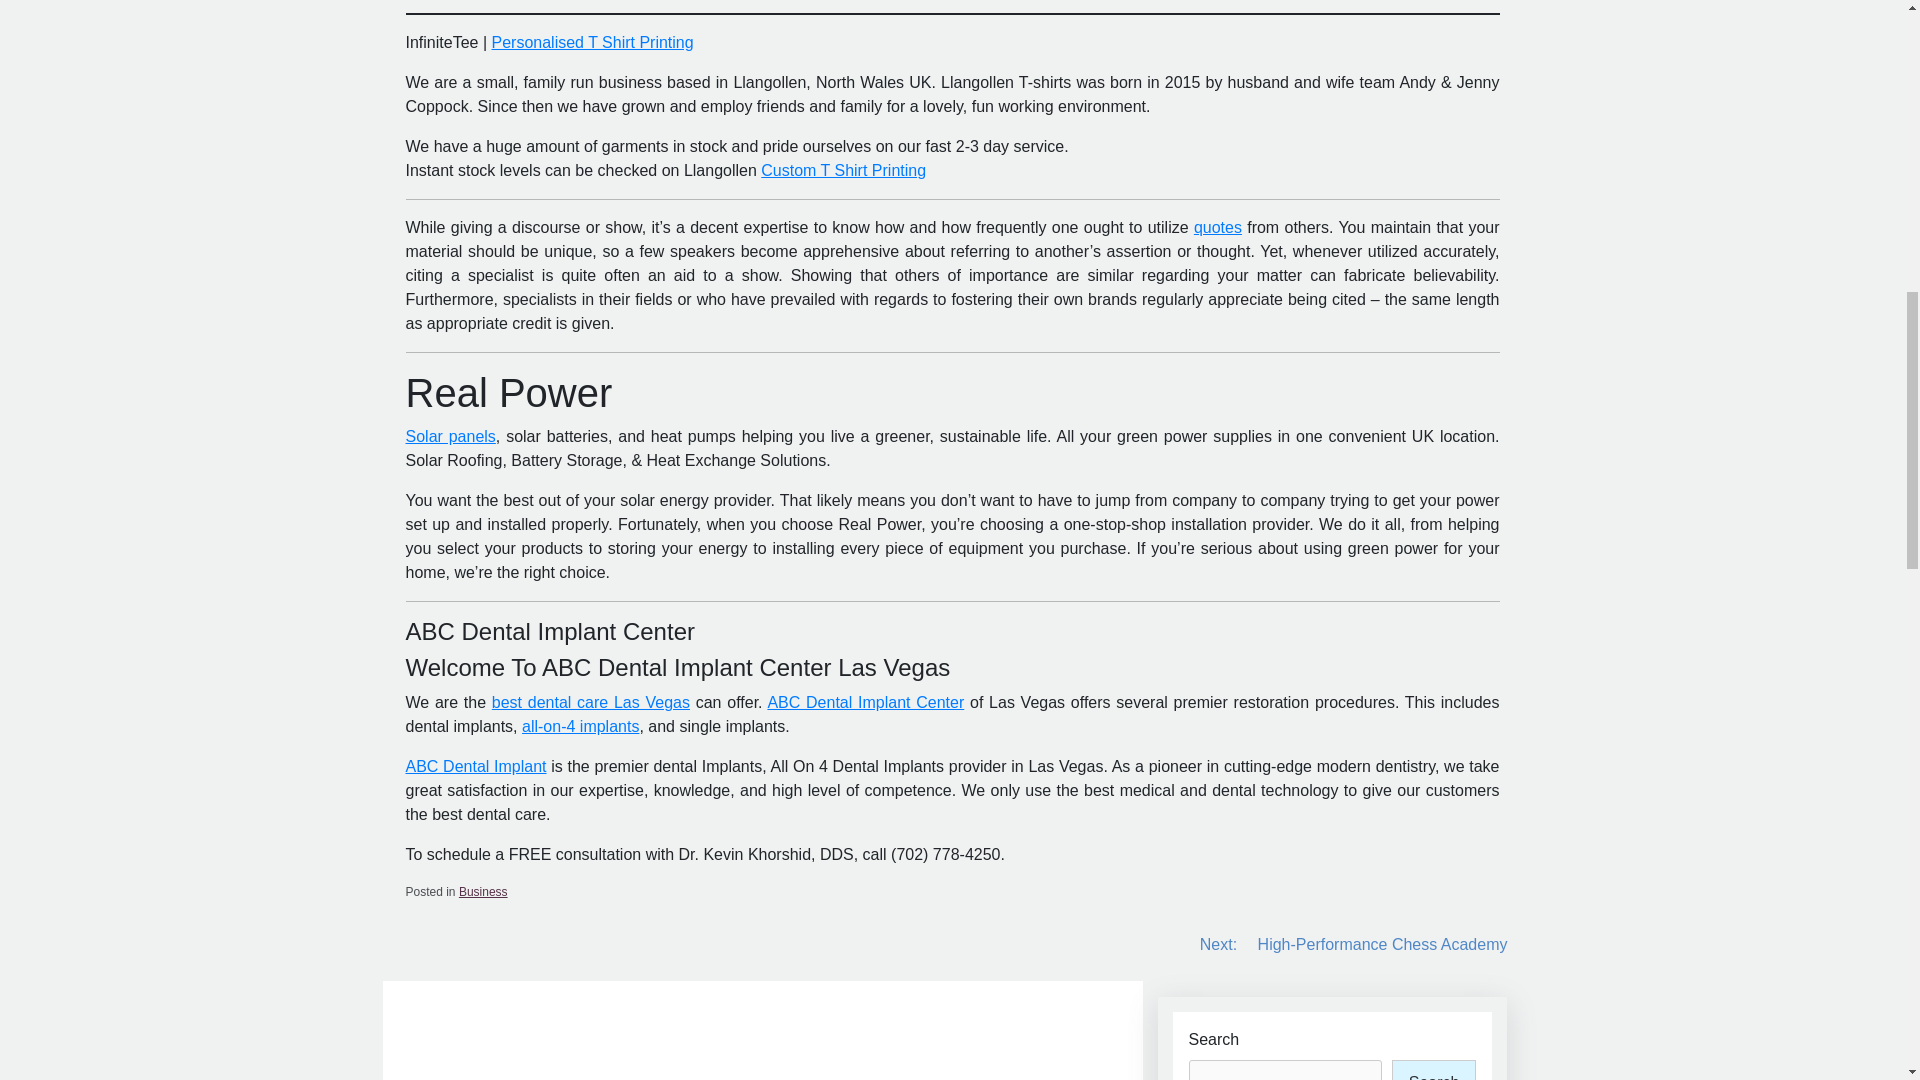 This screenshot has width=1920, height=1080. I want to click on best dental care Las Vegas, so click(590, 702).